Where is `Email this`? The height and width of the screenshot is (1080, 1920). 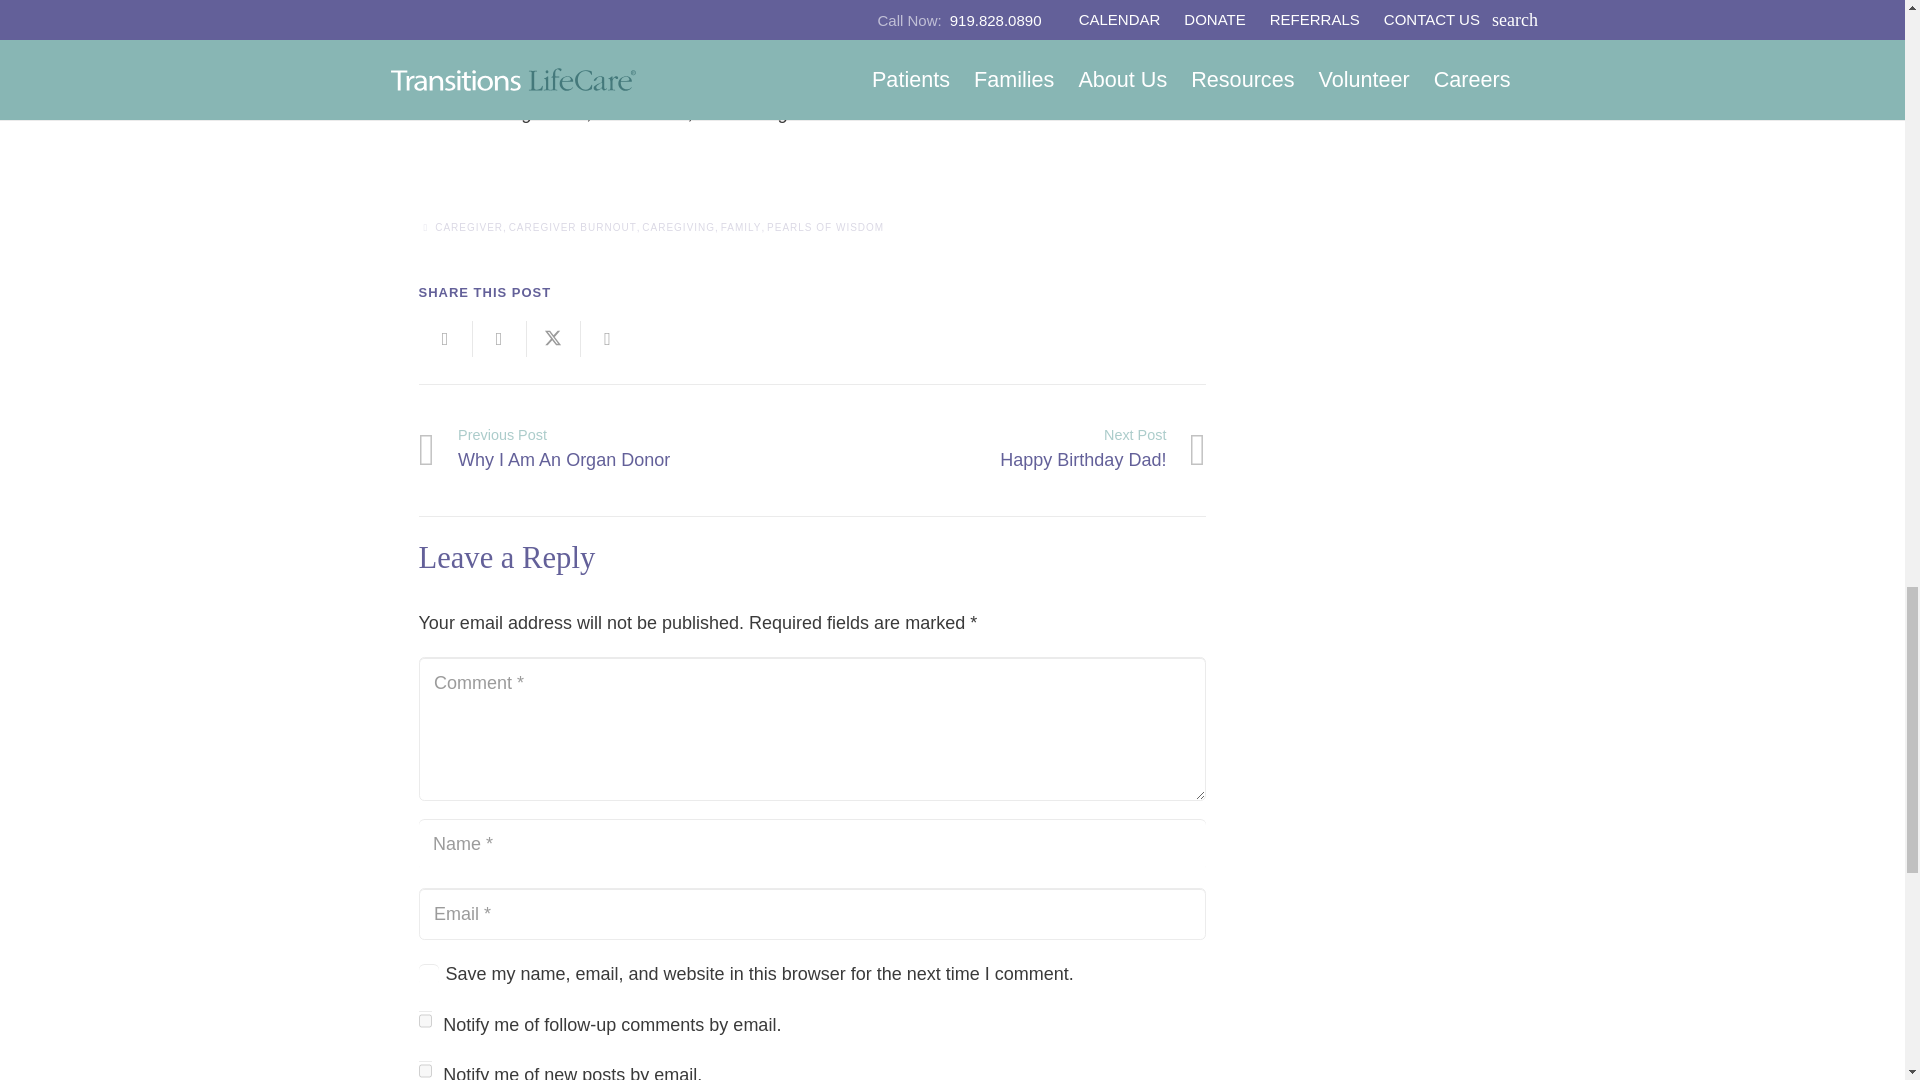
Email this is located at coordinates (445, 338).